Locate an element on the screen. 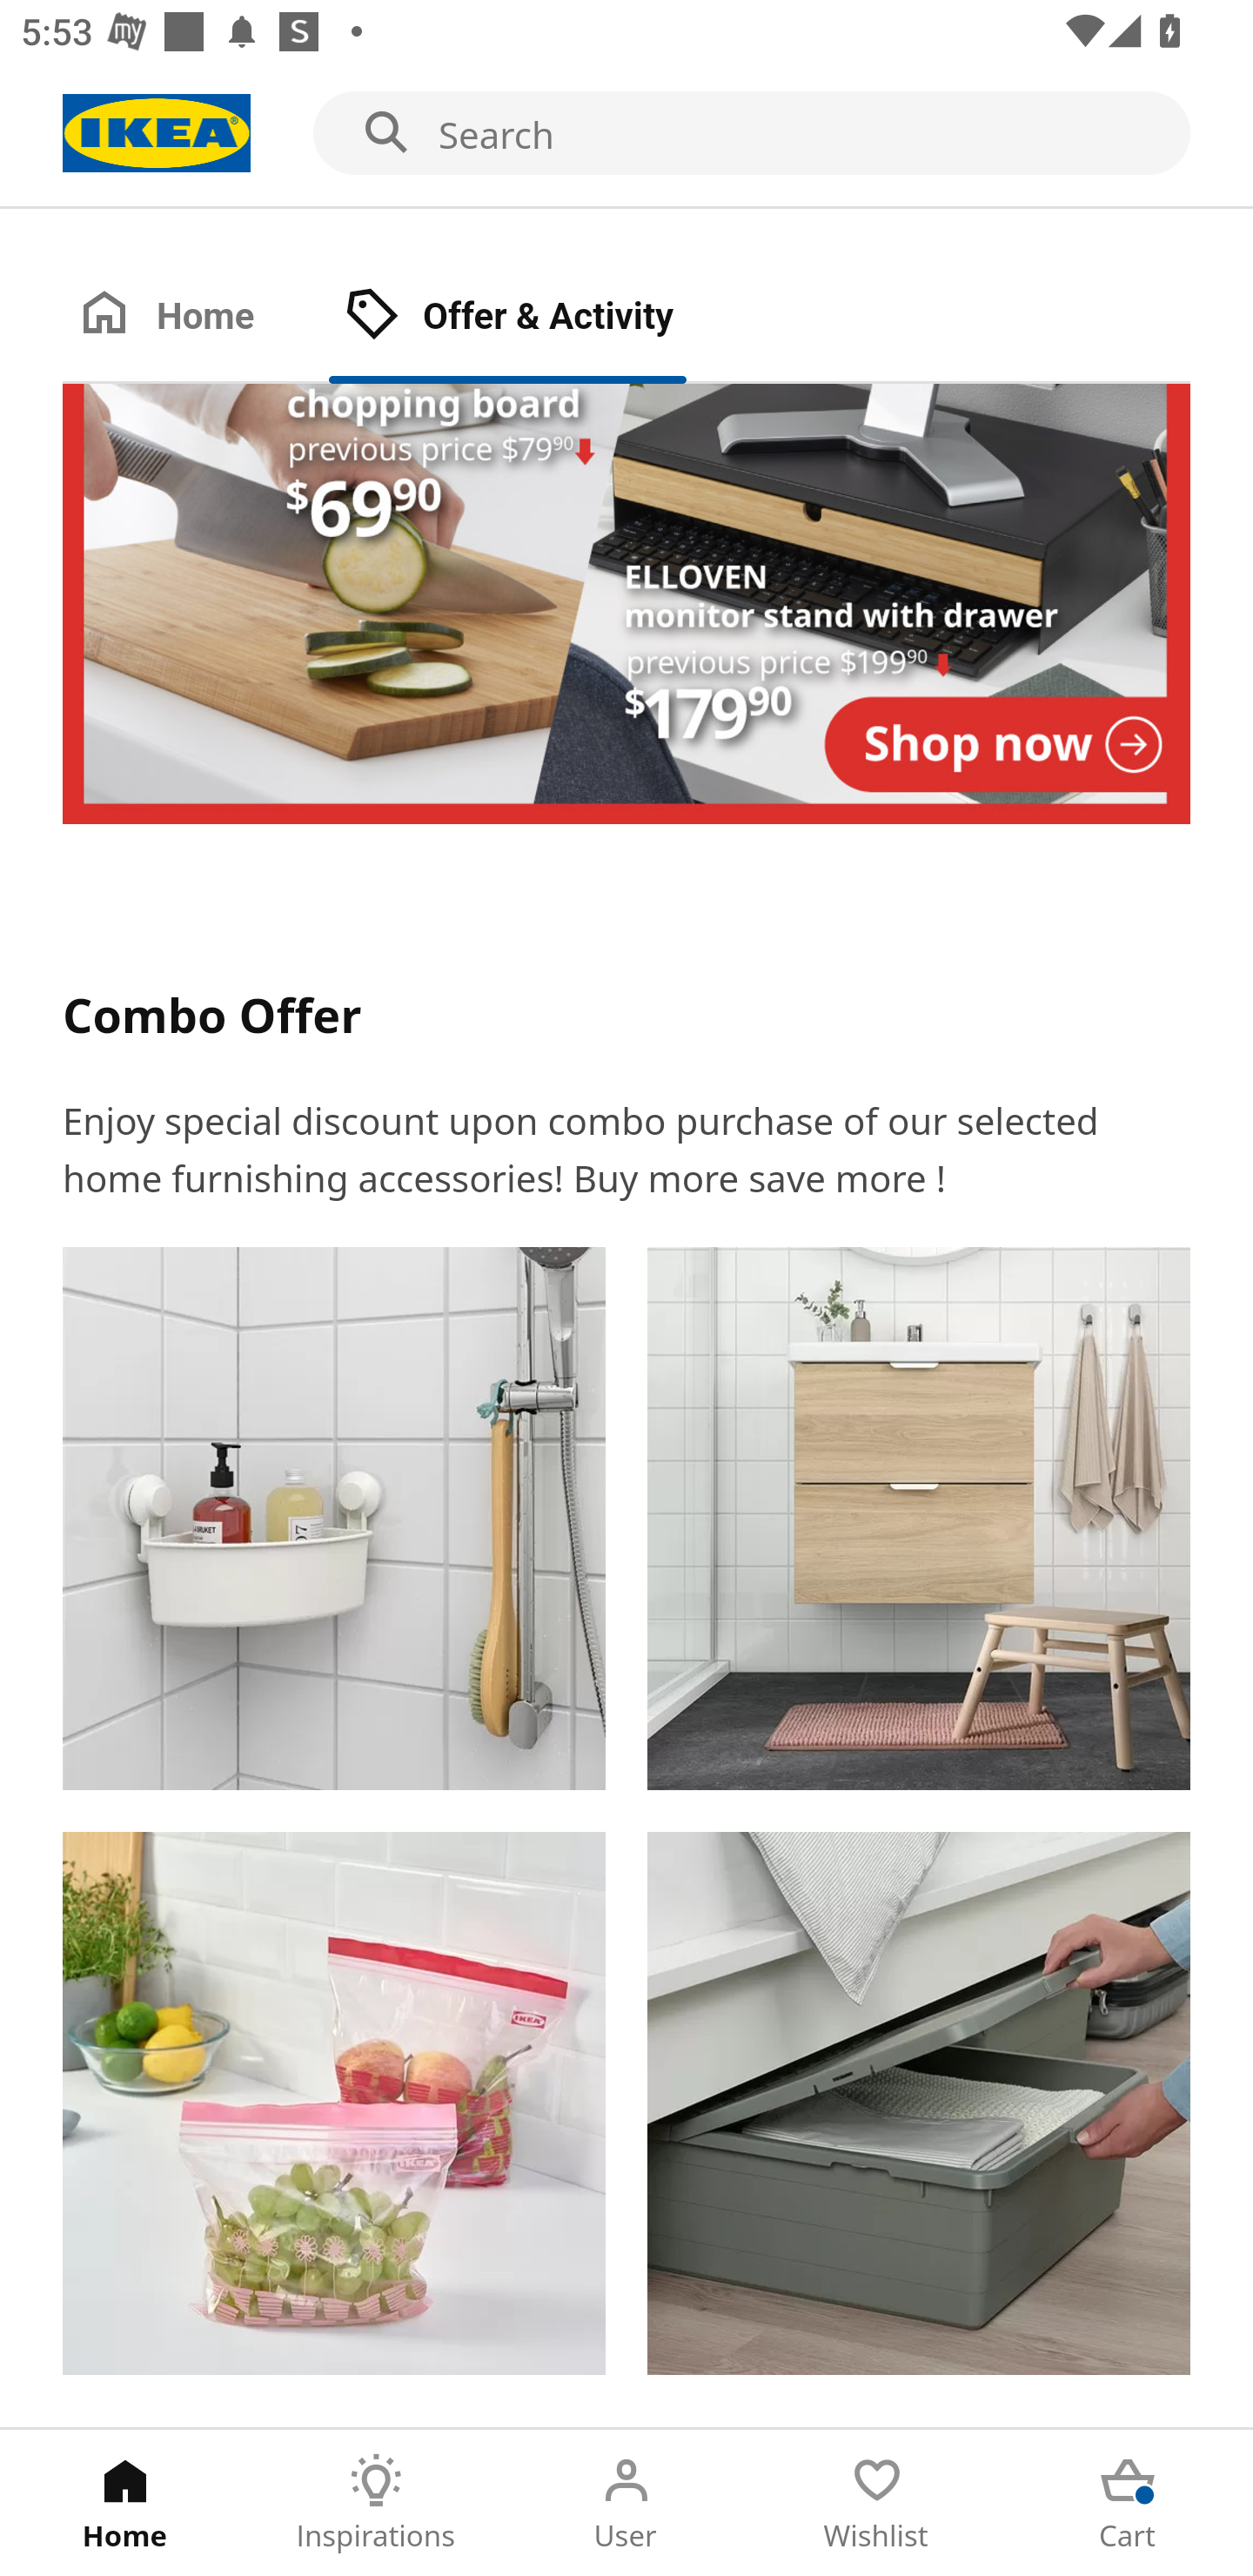 The height and width of the screenshot is (2576, 1253). Offer & Activity
Tab 2 of 2 is located at coordinates (539, 317).